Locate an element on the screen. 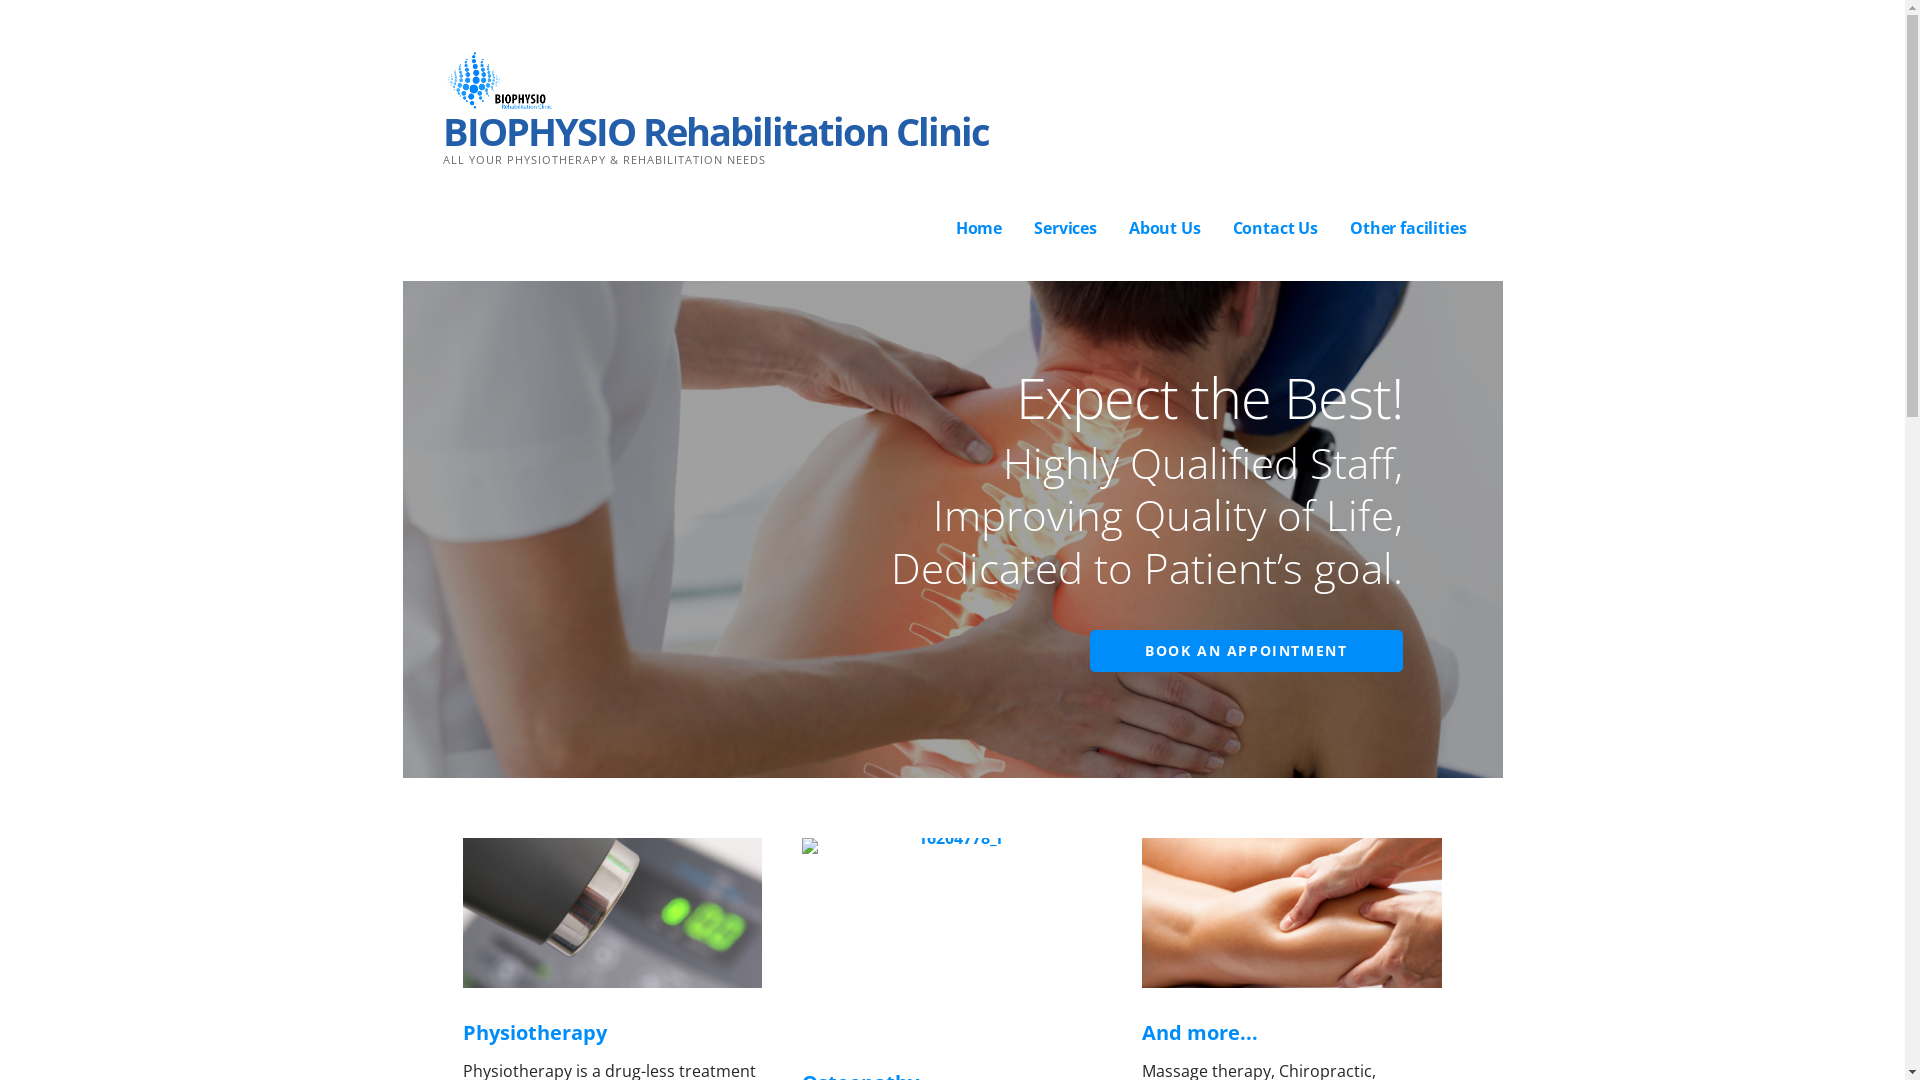 Image resolution: width=1920 pixels, height=1080 pixels. About Us is located at coordinates (1165, 229).